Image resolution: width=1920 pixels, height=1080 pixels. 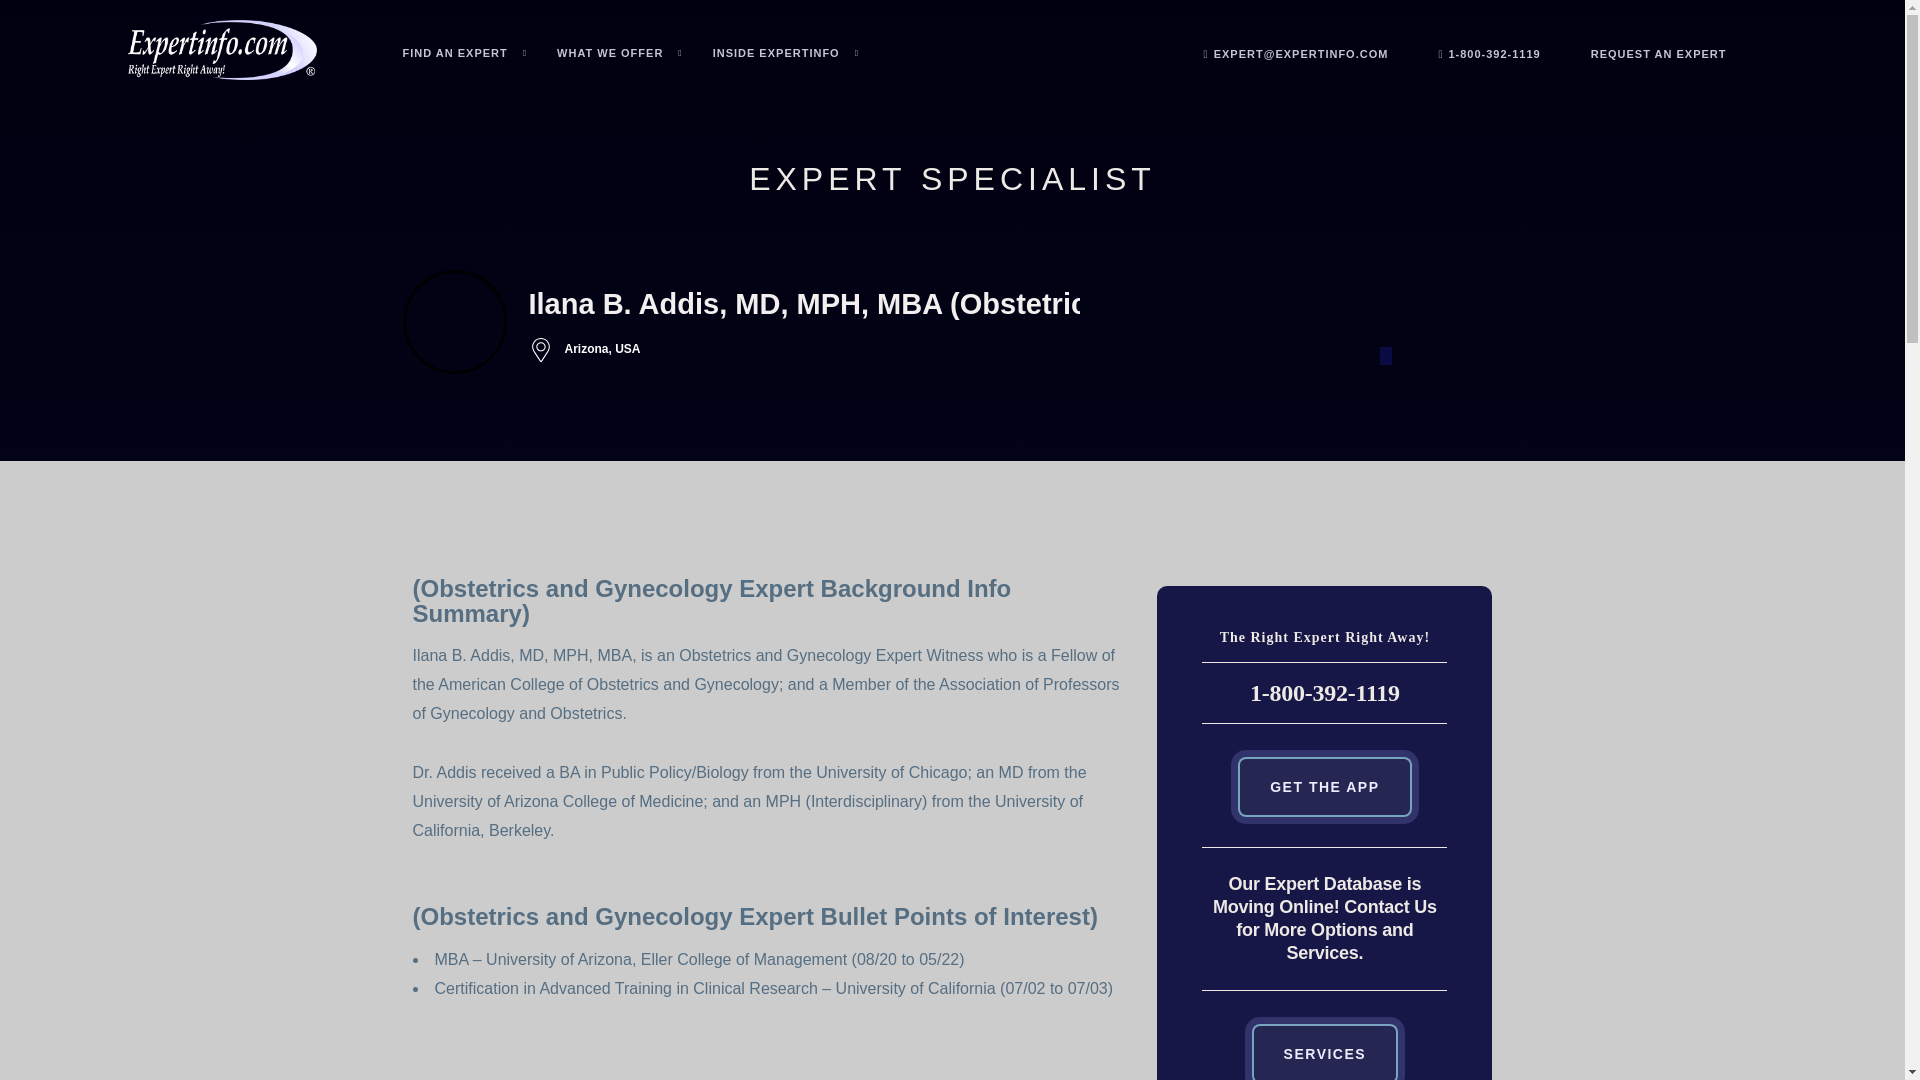 What do you see at coordinates (464, 53) in the screenshot?
I see `Find An Expert` at bounding box center [464, 53].